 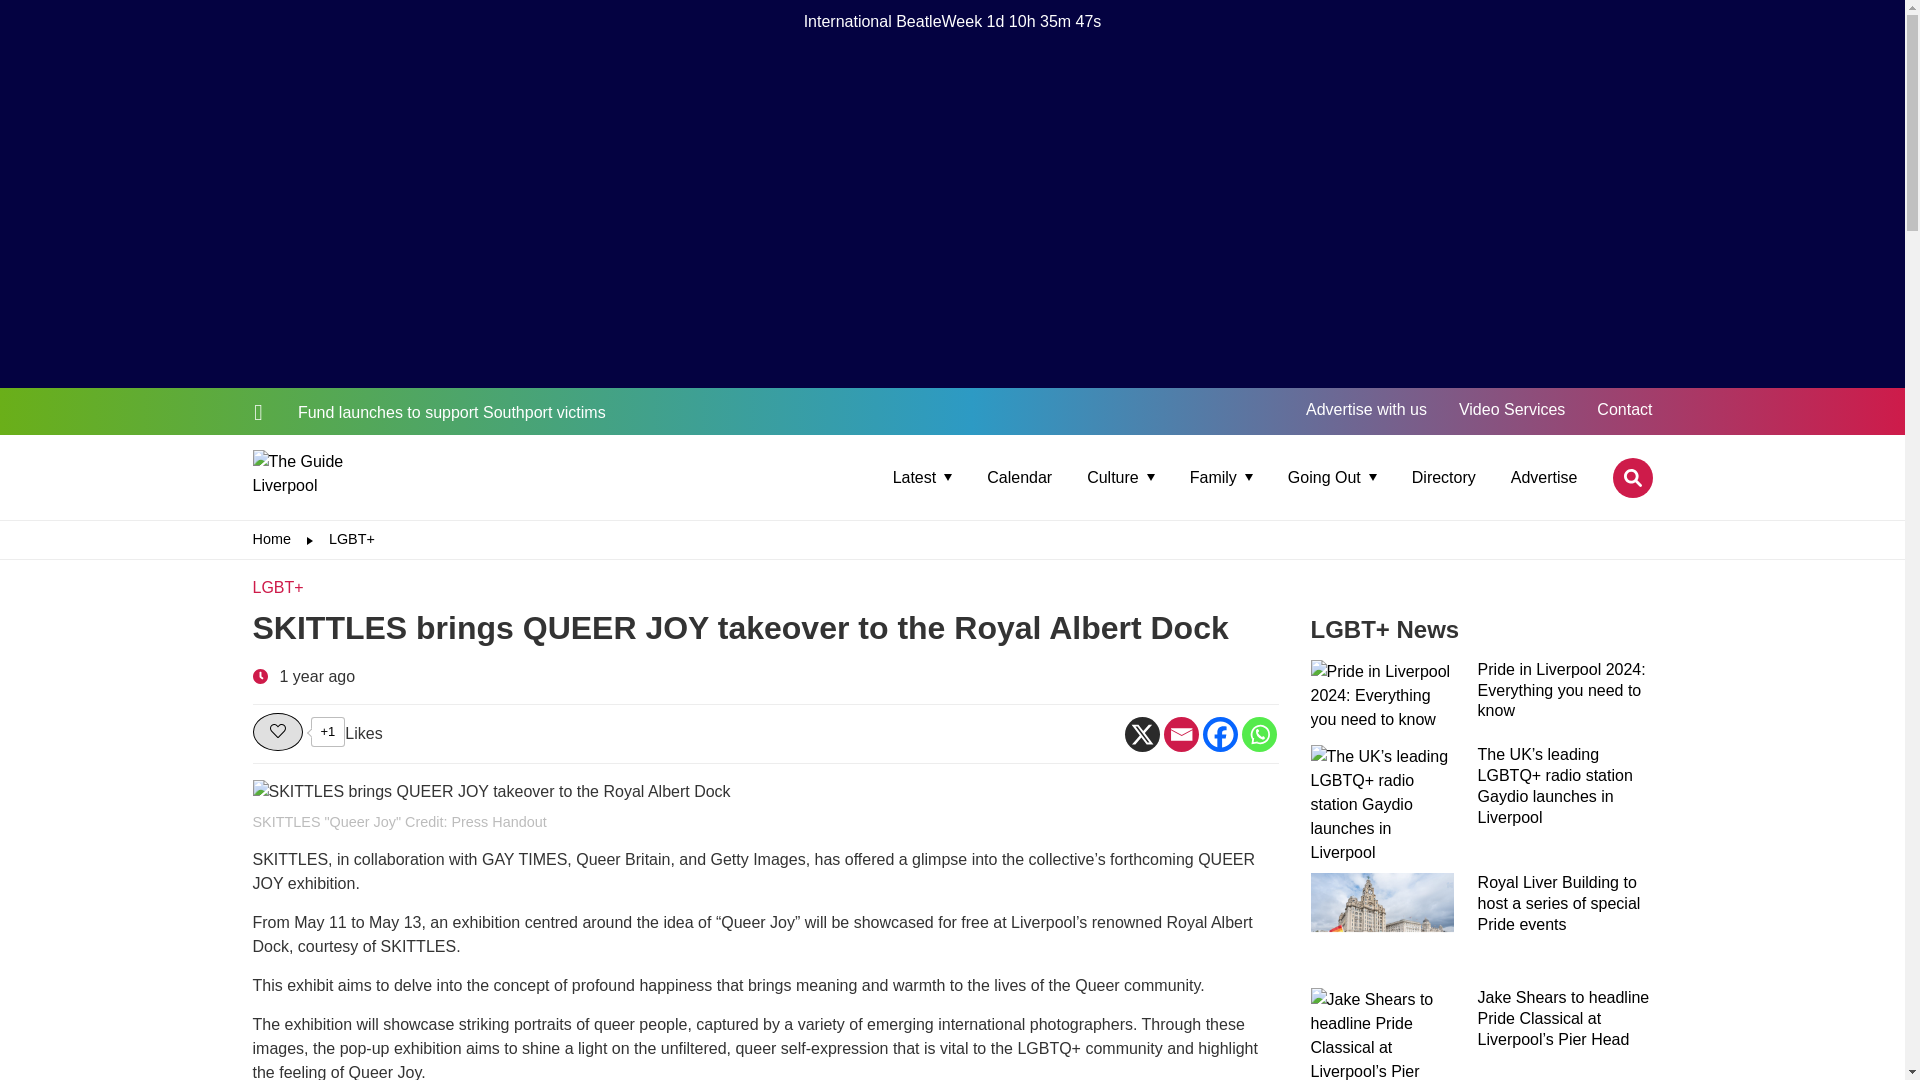 What do you see at coordinates (1259, 734) in the screenshot?
I see `Whatsapp` at bounding box center [1259, 734].